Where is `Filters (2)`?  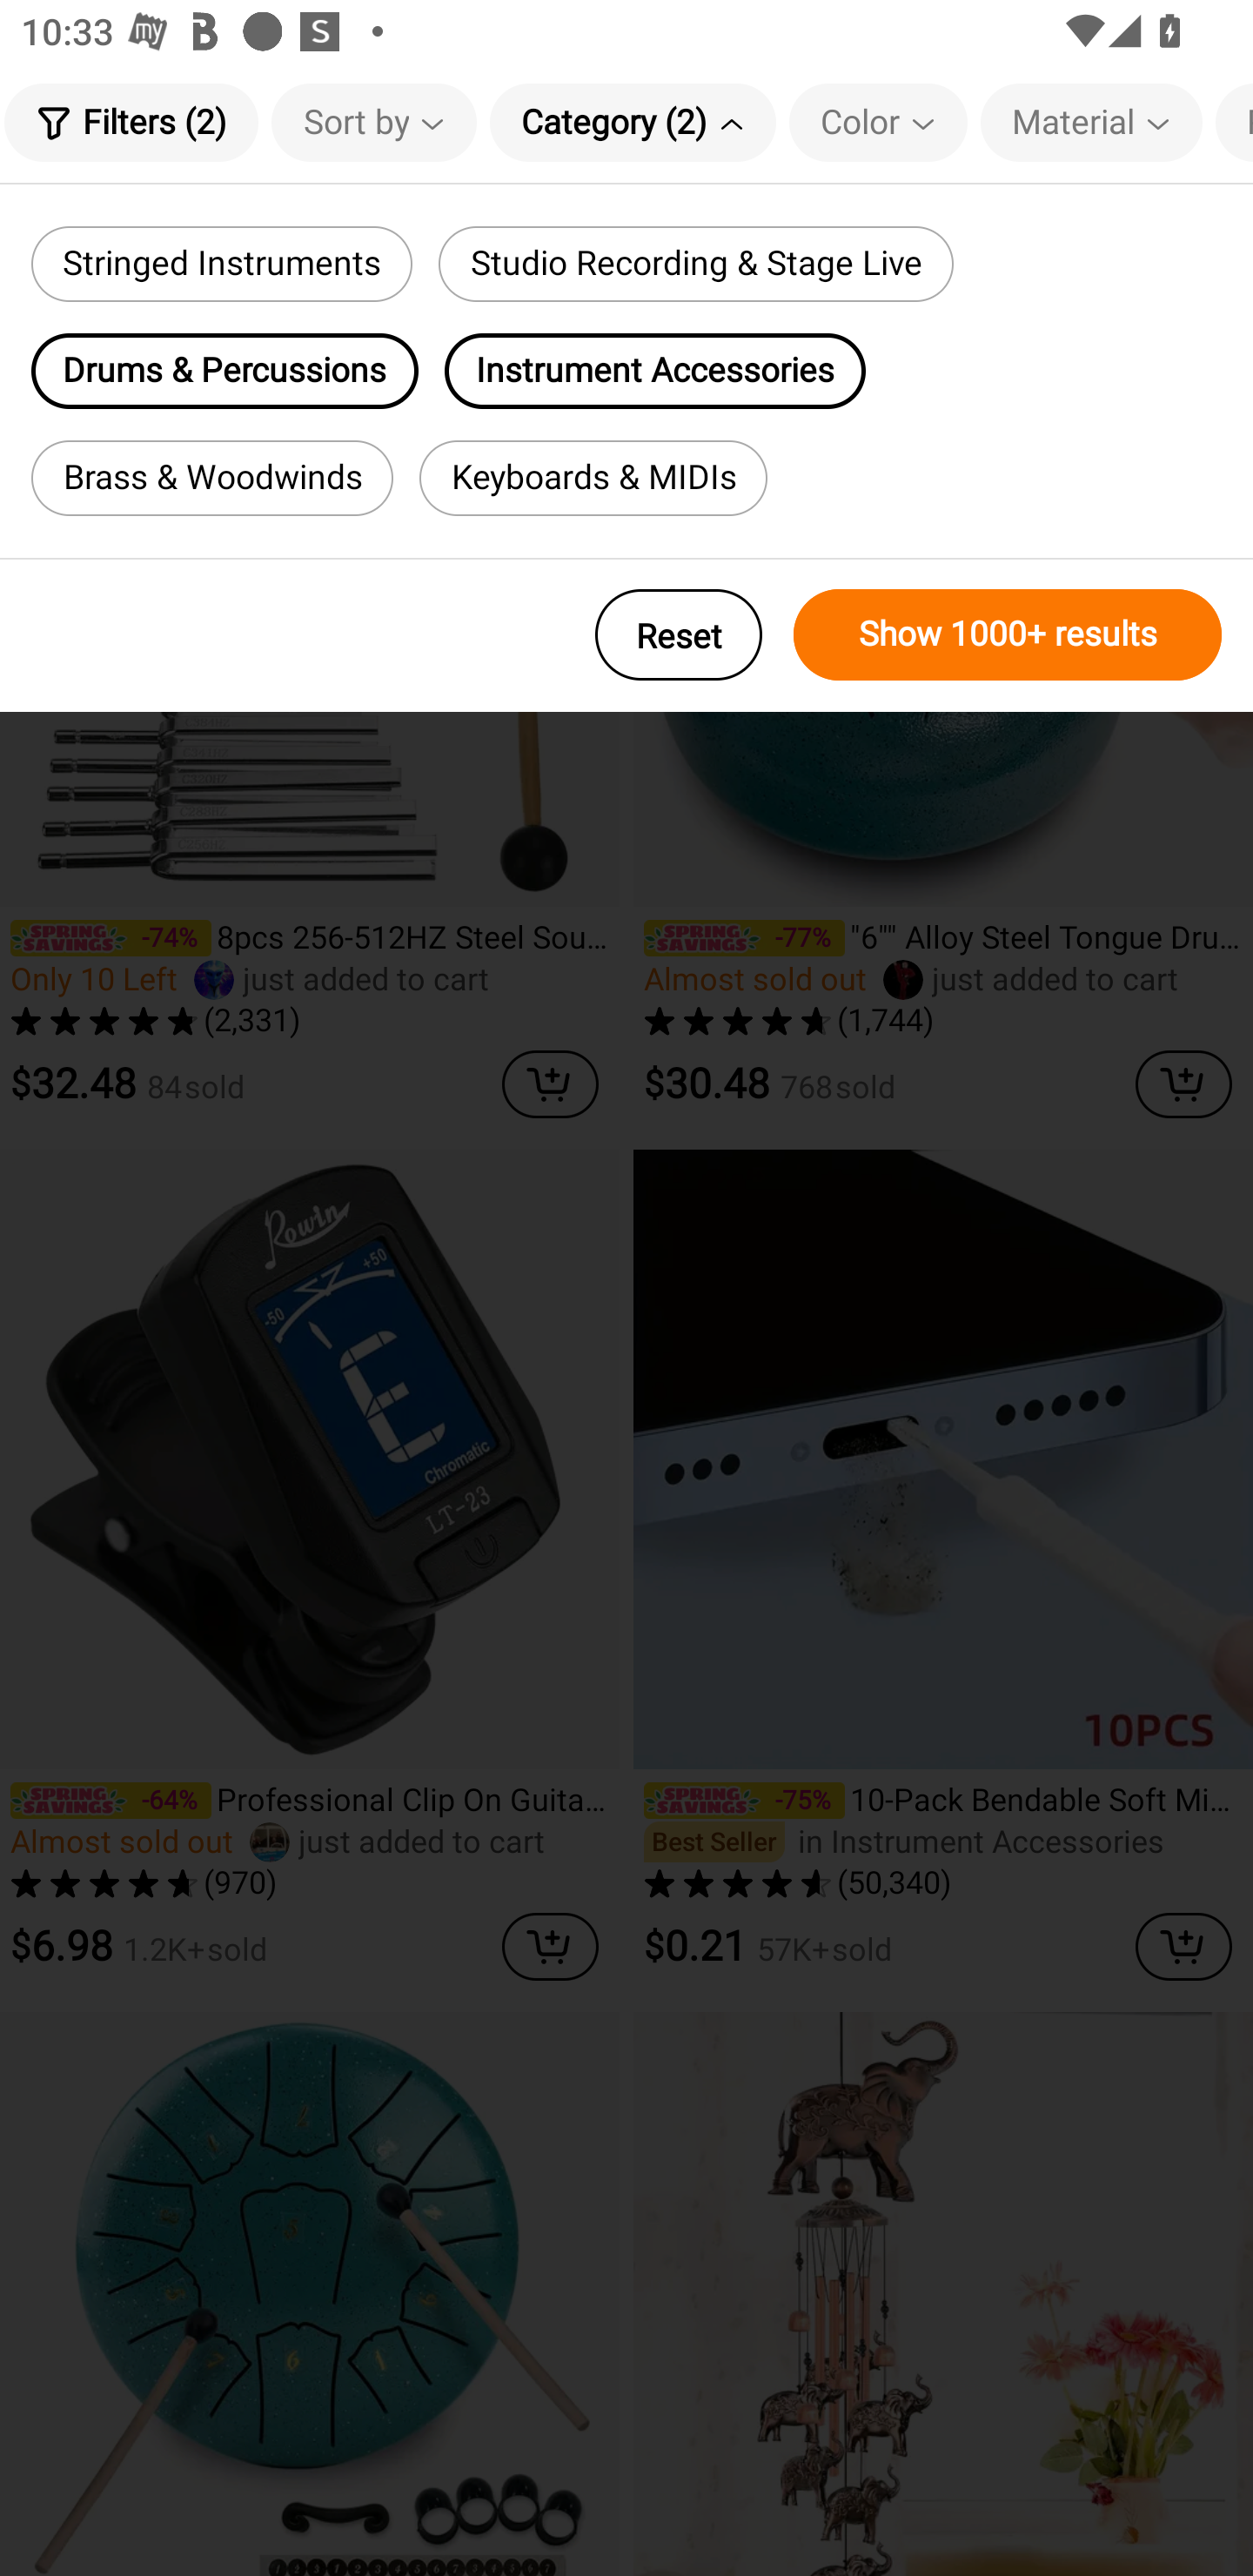 Filters (2) is located at coordinates (131, 122).